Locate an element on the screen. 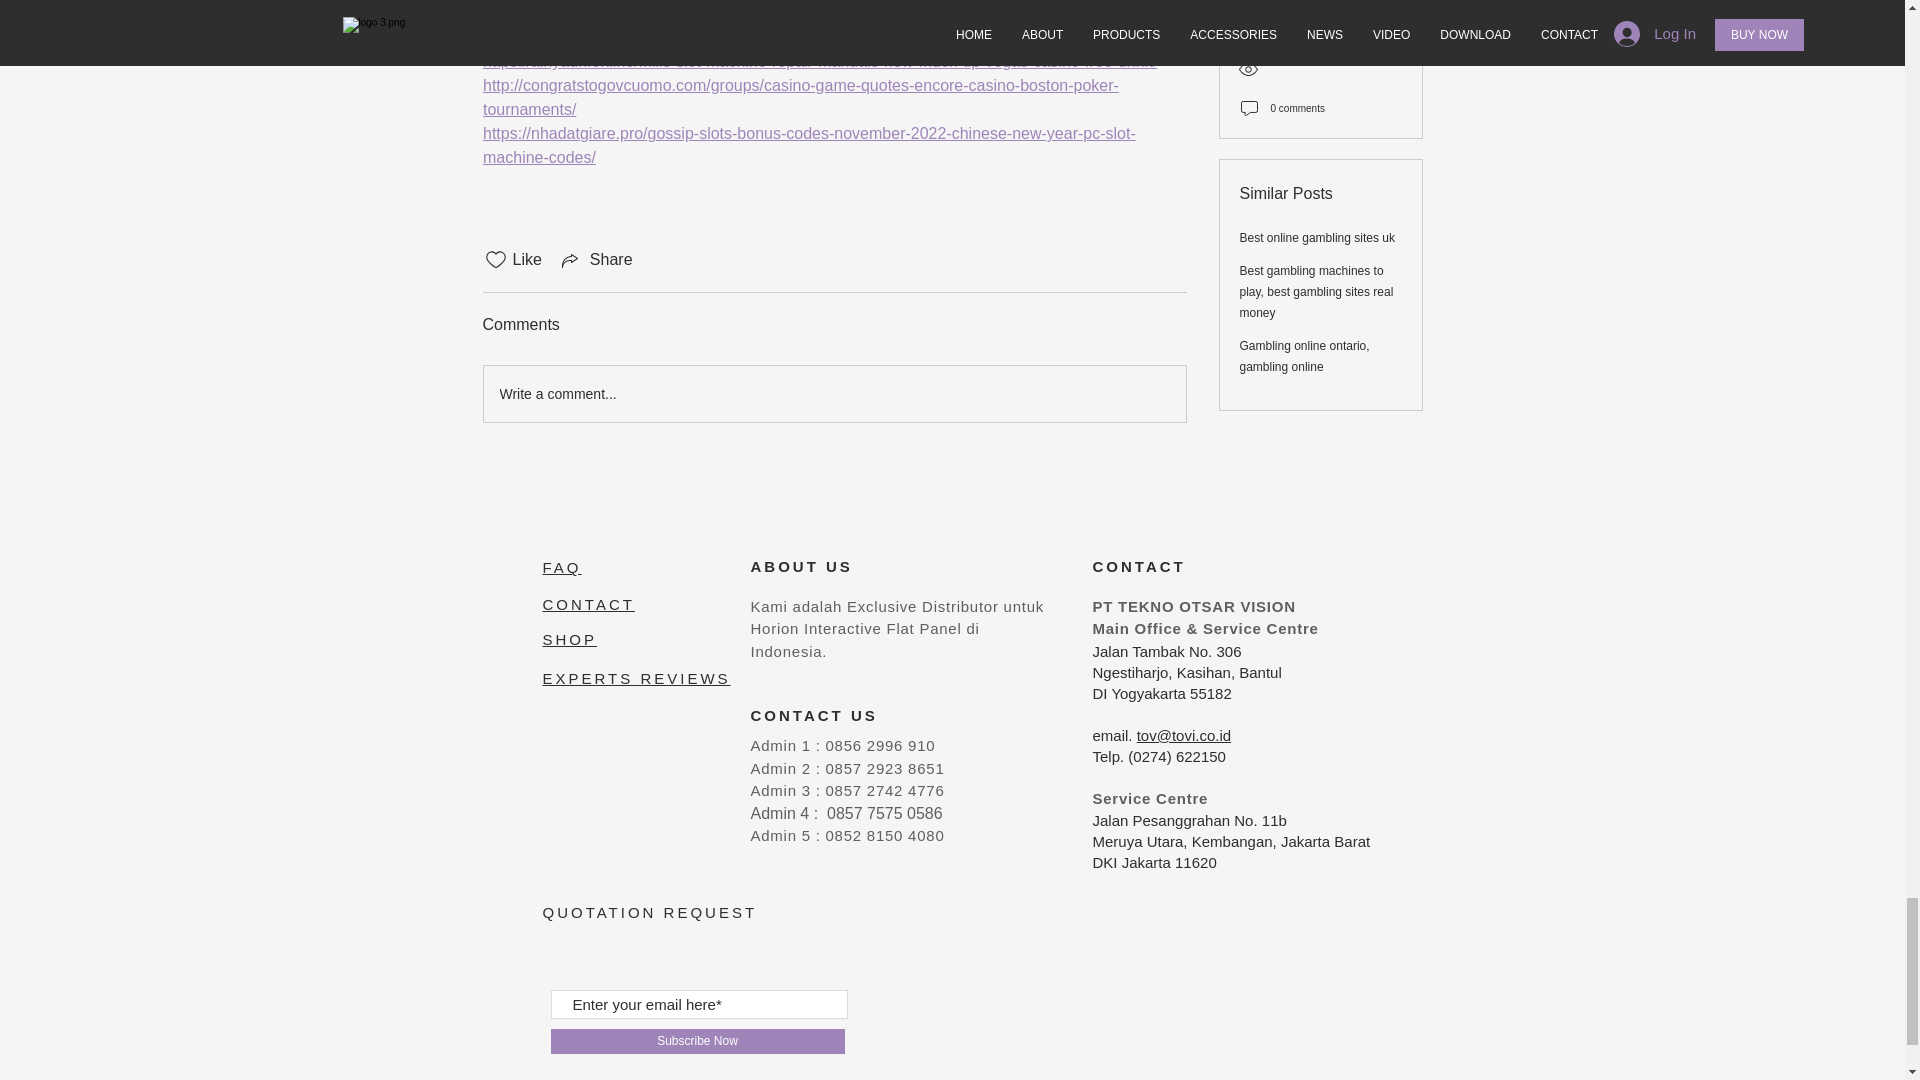 Image resolution: width=1920 pixels, height=1080 pixels. SHOP is located at coordinates (569, 639).